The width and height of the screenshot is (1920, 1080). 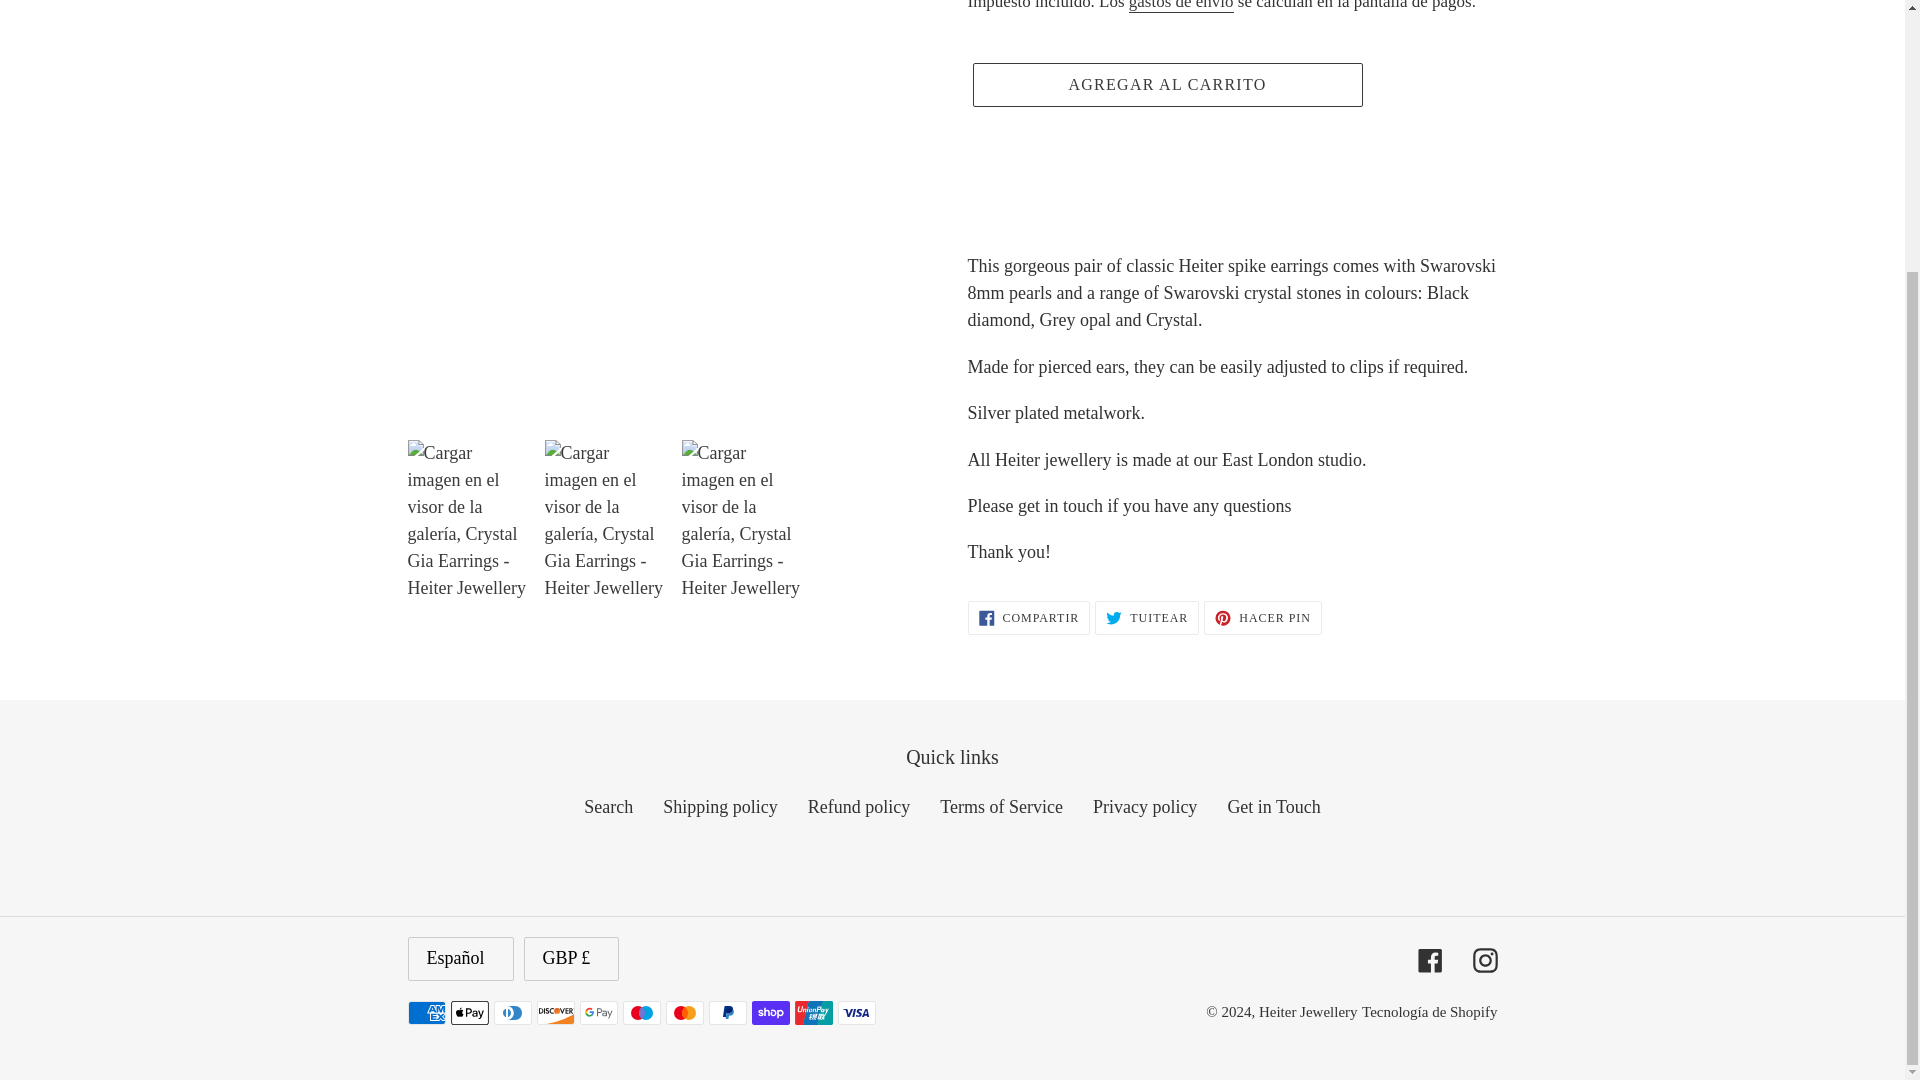 What do you see at coordinates (608, 806) in the screenshot?
I see `AGREGAR AL CARRITO` at bounding box center [608, 806].